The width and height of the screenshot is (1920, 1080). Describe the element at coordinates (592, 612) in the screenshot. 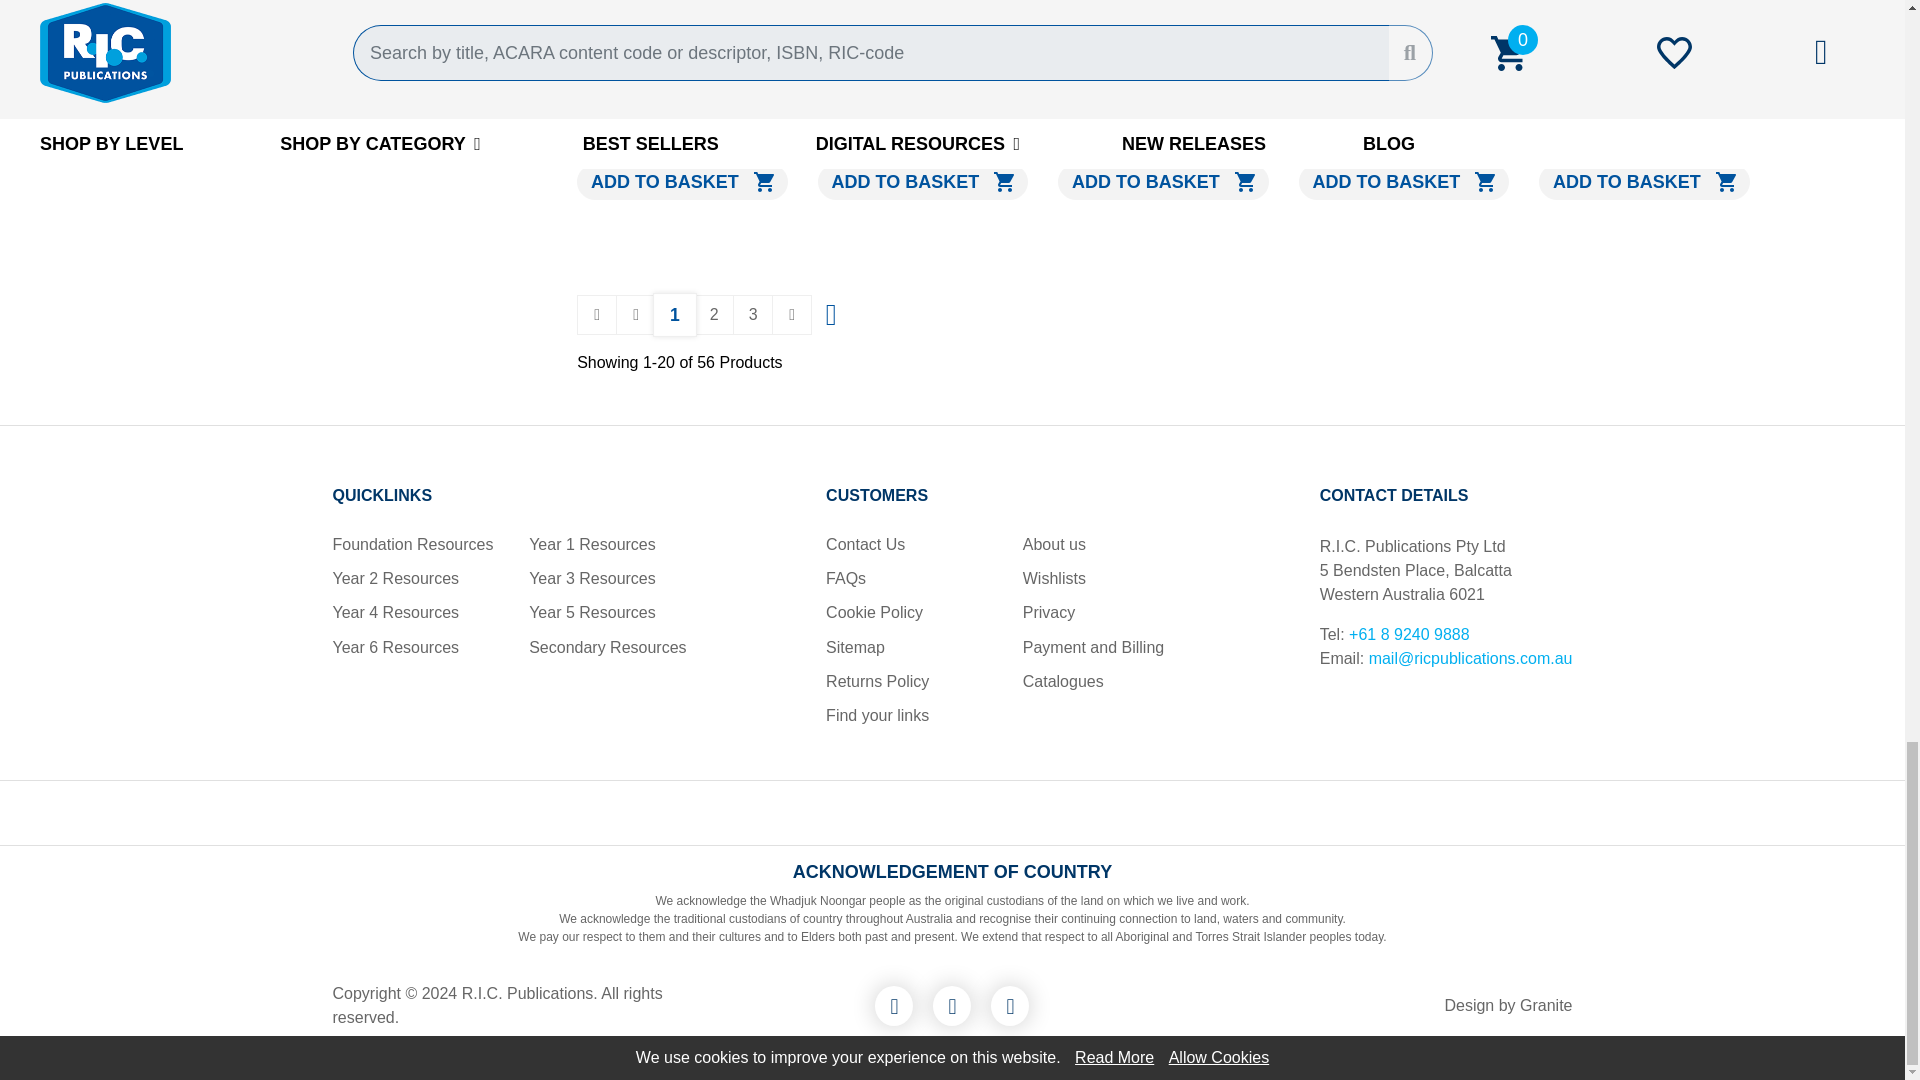

I see `Year 5 Resources` at that location.